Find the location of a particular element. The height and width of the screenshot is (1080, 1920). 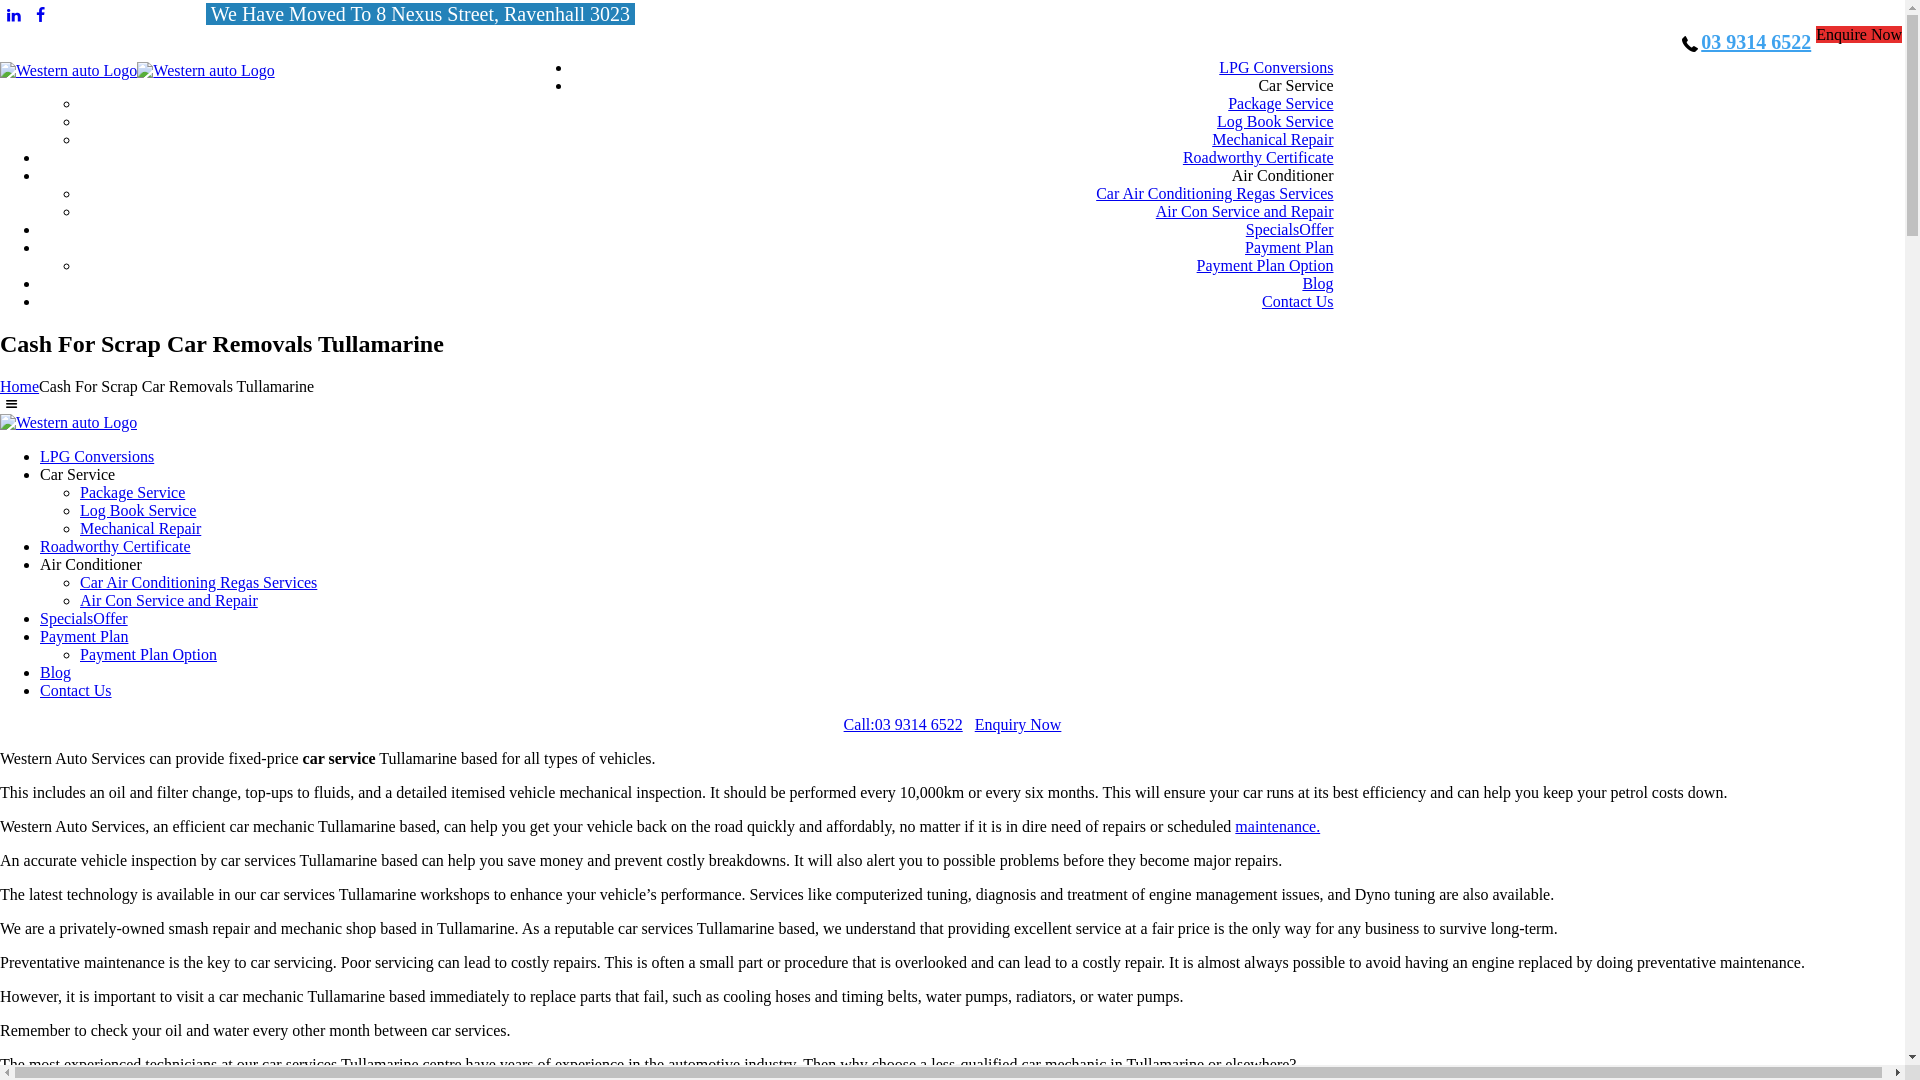

Blog is located at coordinates (56, 672).